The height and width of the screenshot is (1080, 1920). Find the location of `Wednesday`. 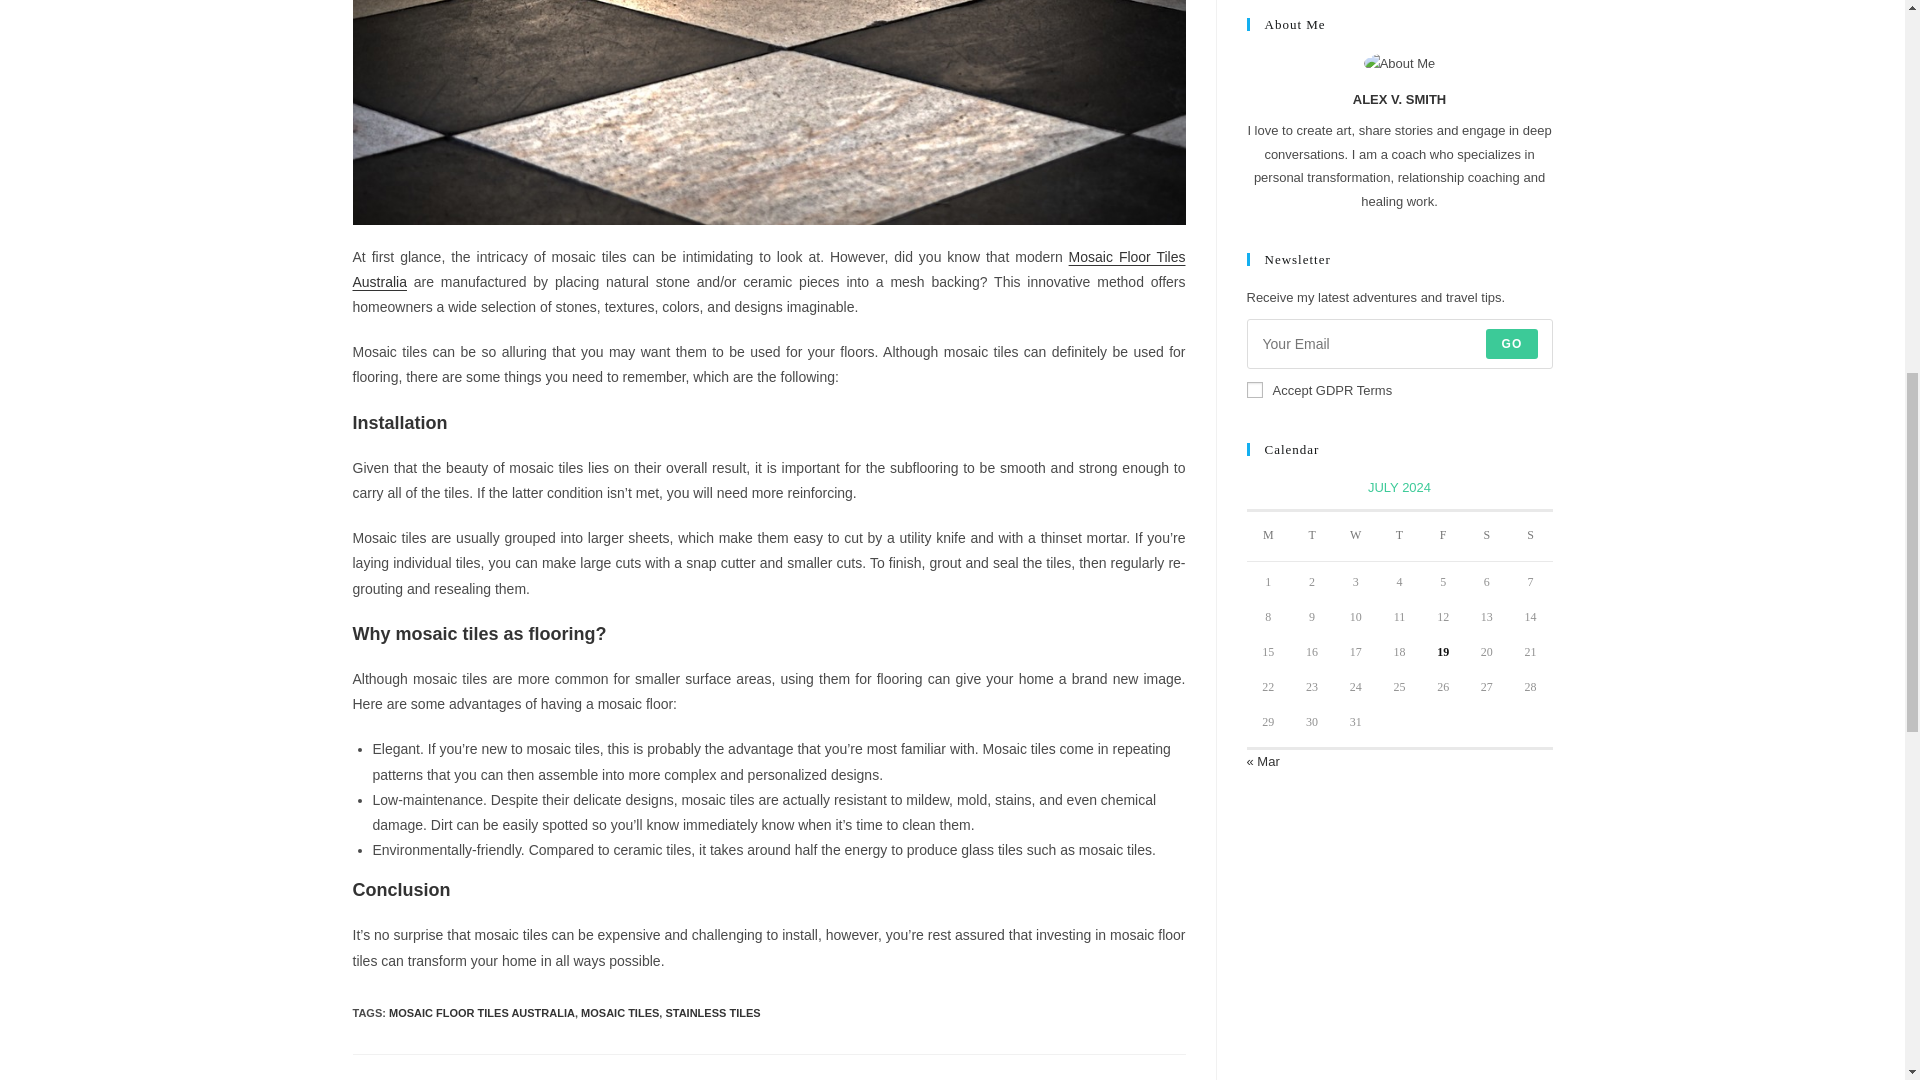

Wednesday is located at coordinates (1356, 536).